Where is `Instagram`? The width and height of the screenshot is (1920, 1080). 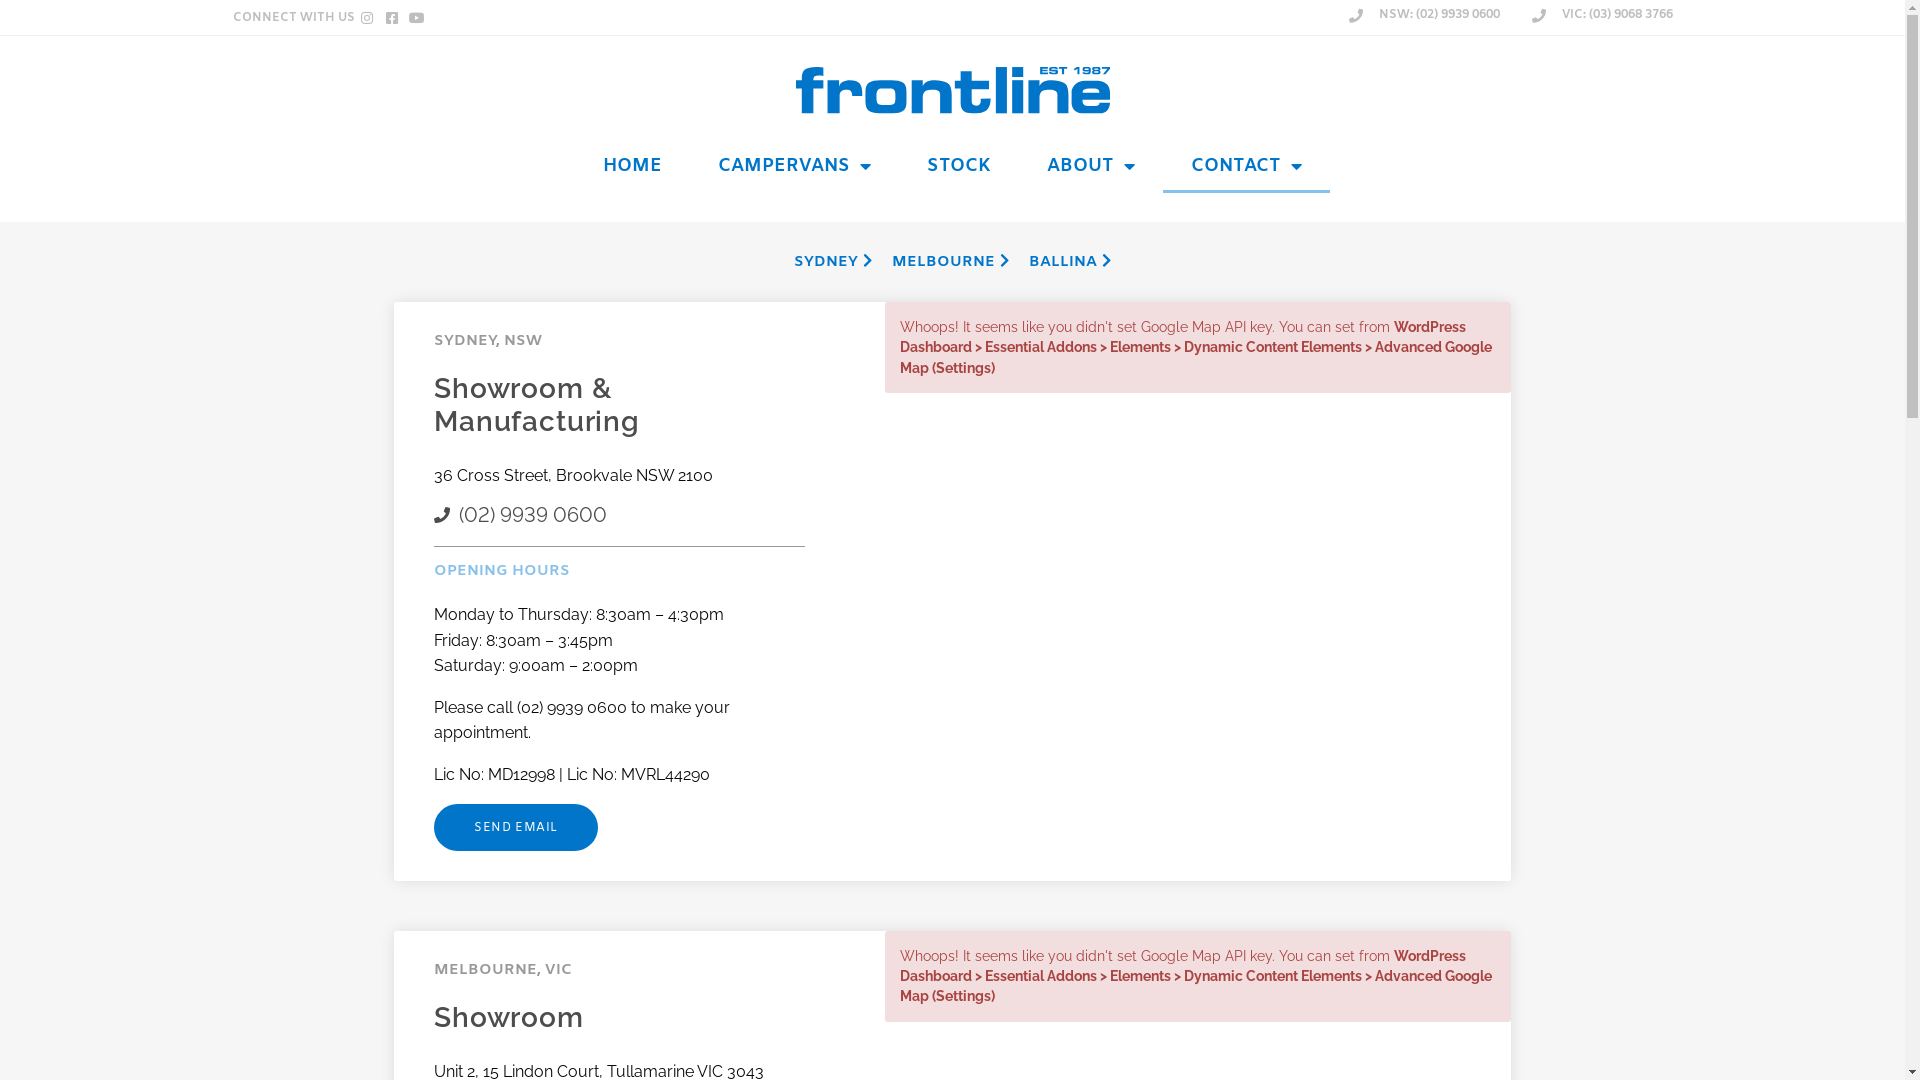 Instagram is located at coordinates (892, 594).